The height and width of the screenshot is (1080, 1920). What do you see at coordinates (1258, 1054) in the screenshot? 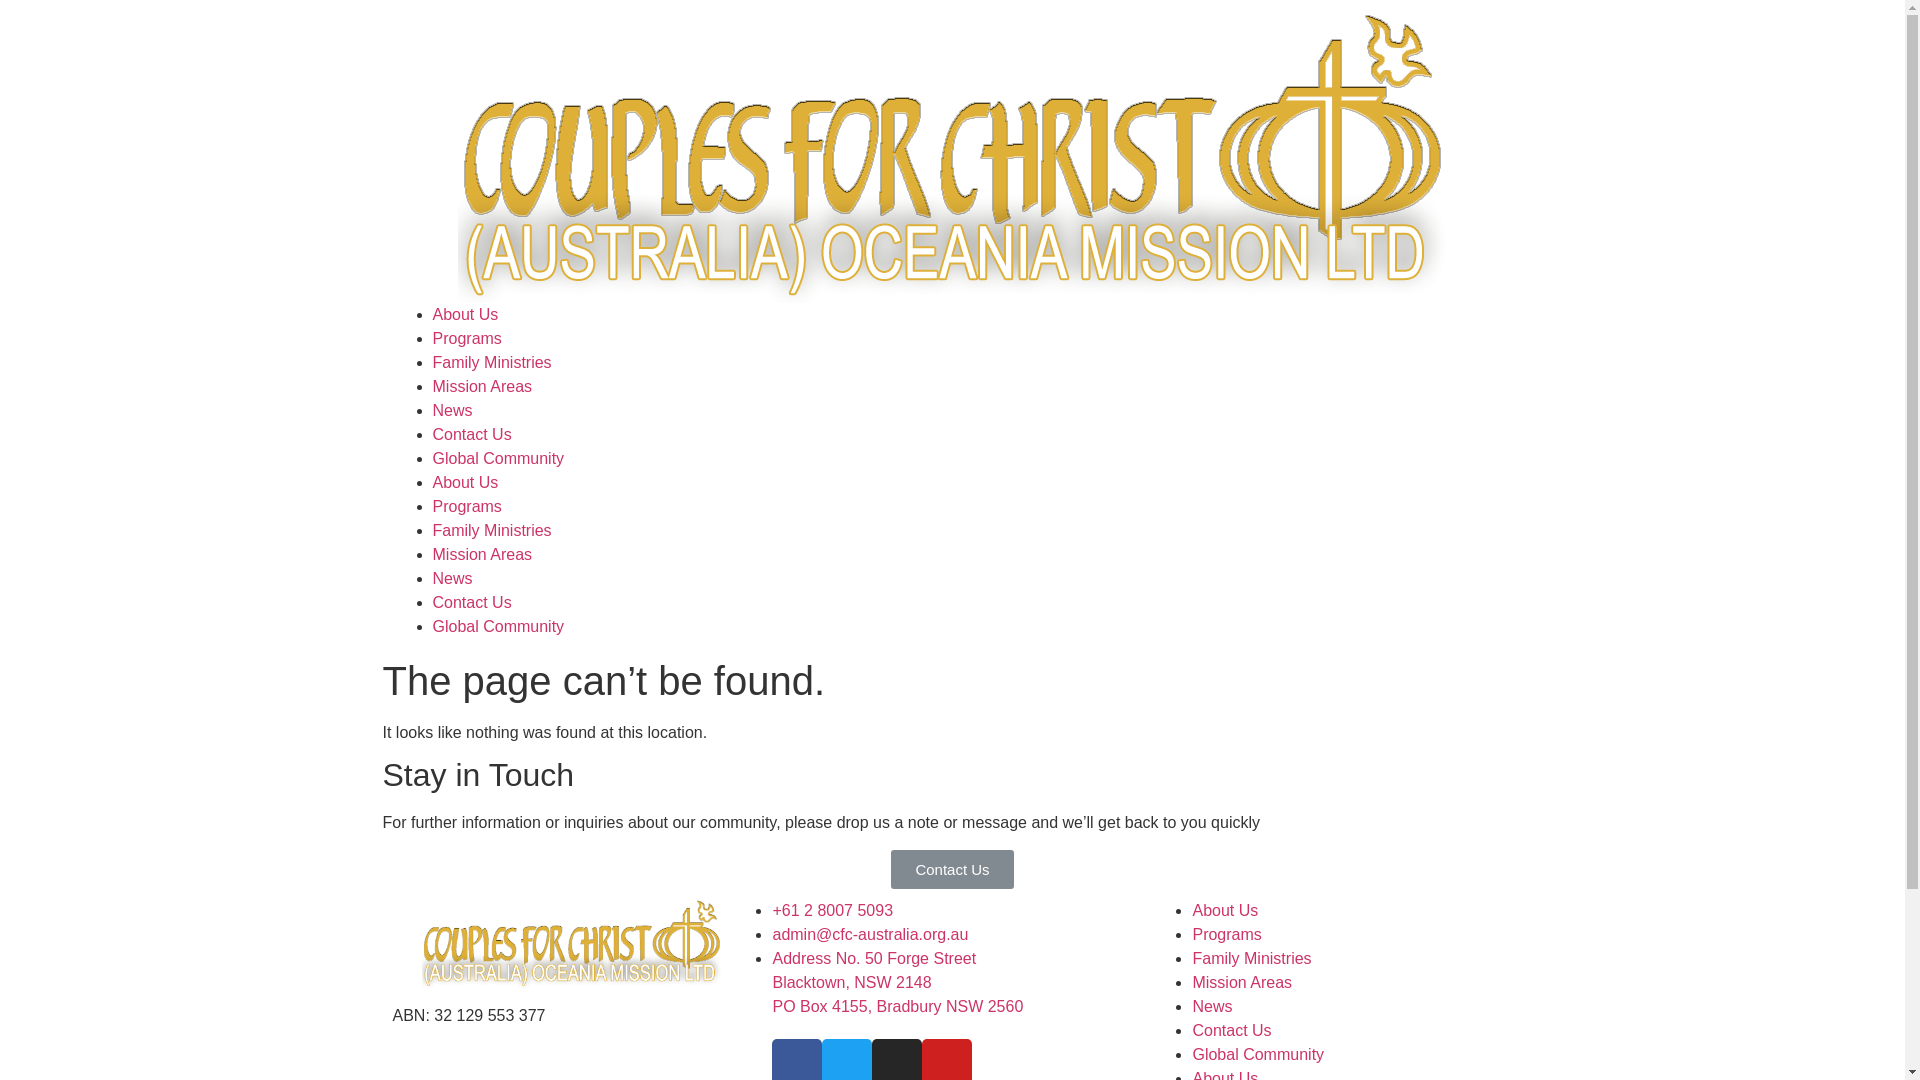
I see `Global Community` at bounding box center [1258, 1054].